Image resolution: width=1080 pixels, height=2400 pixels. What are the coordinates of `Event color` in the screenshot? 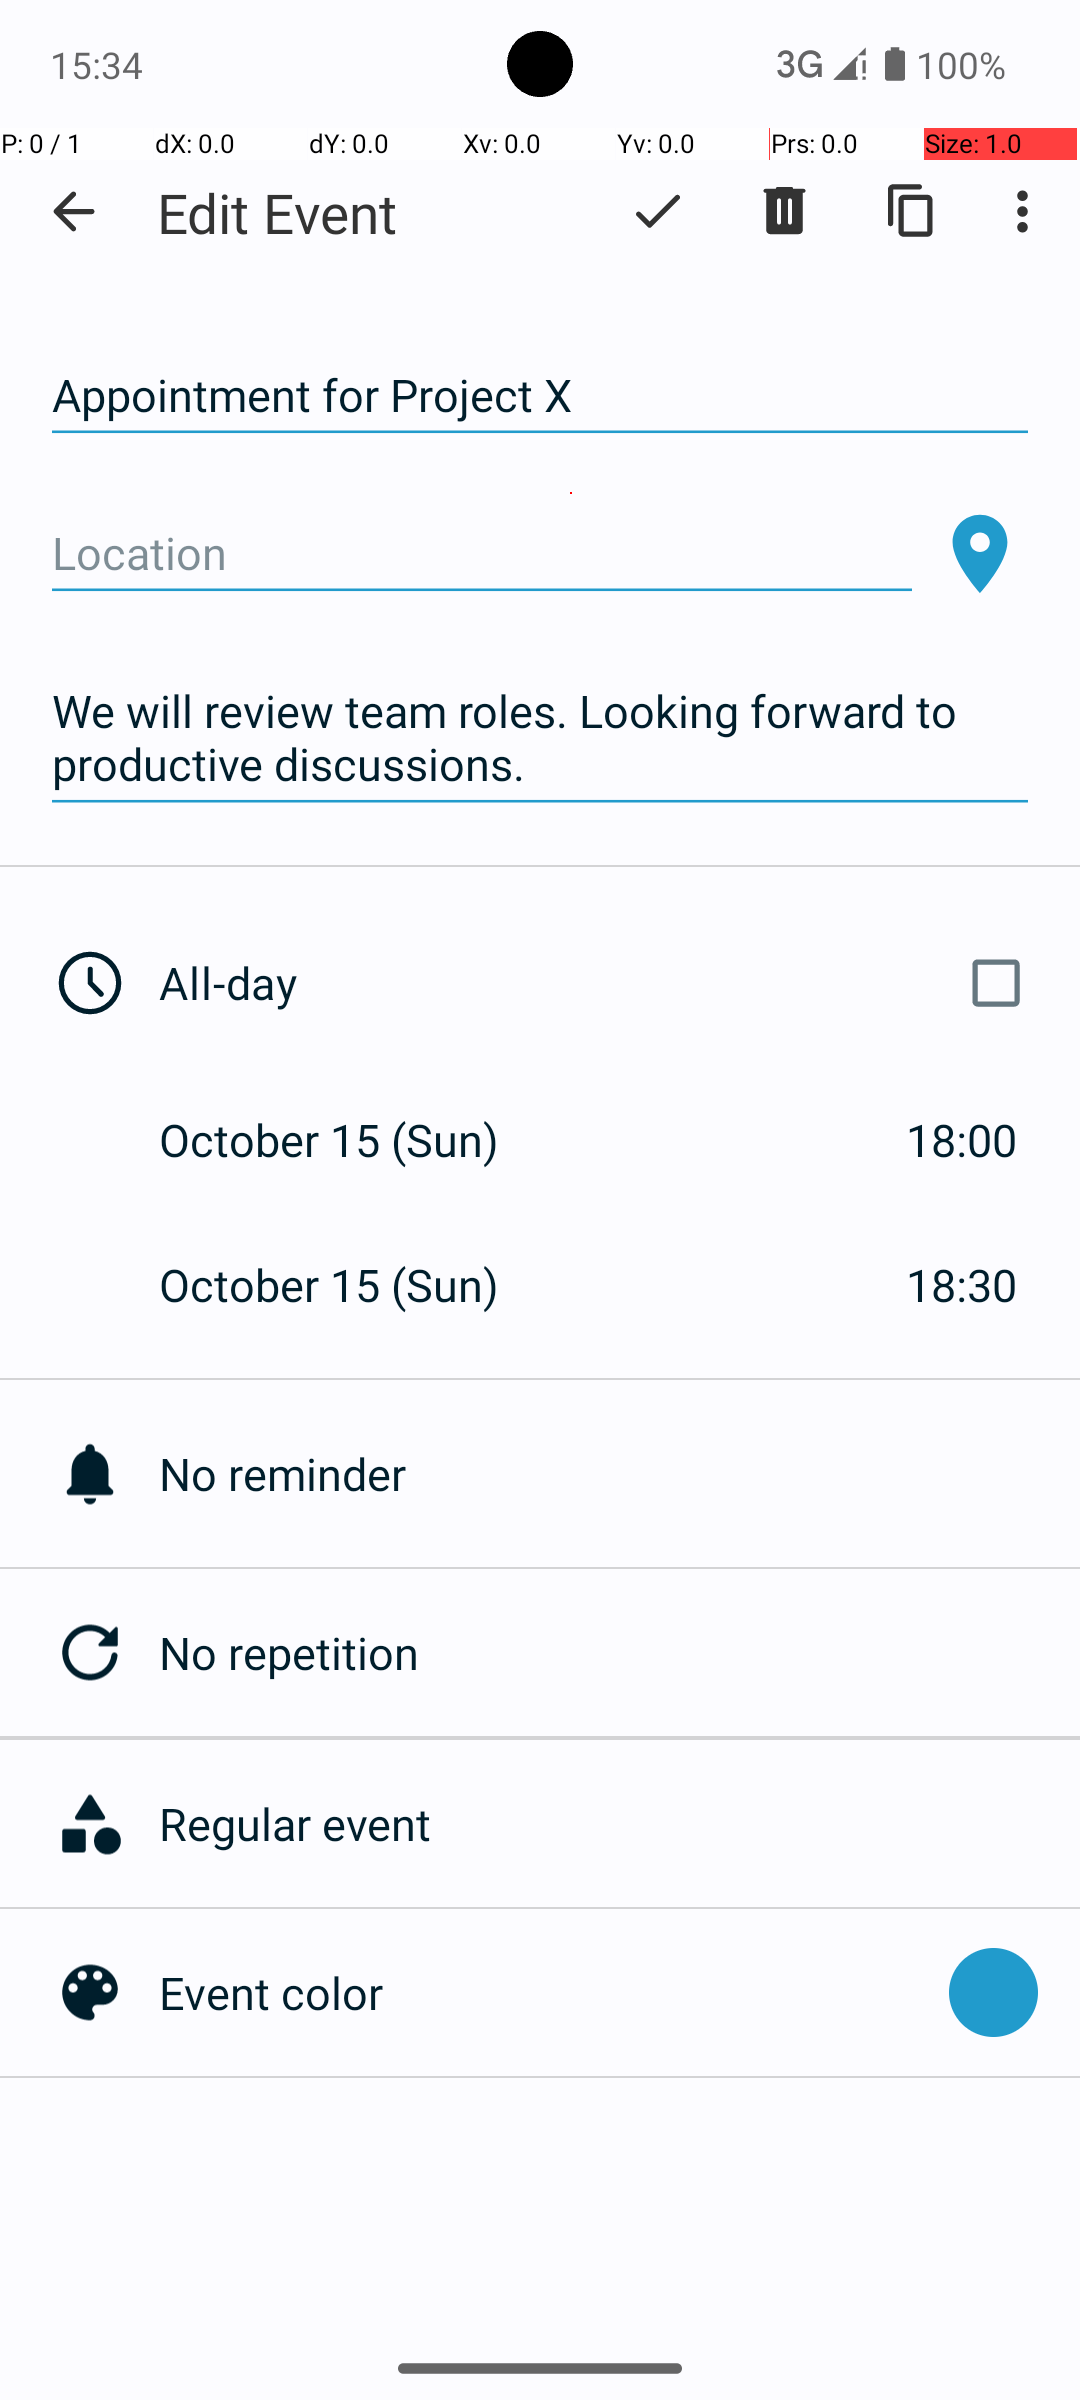 It's located at (544, 1992).